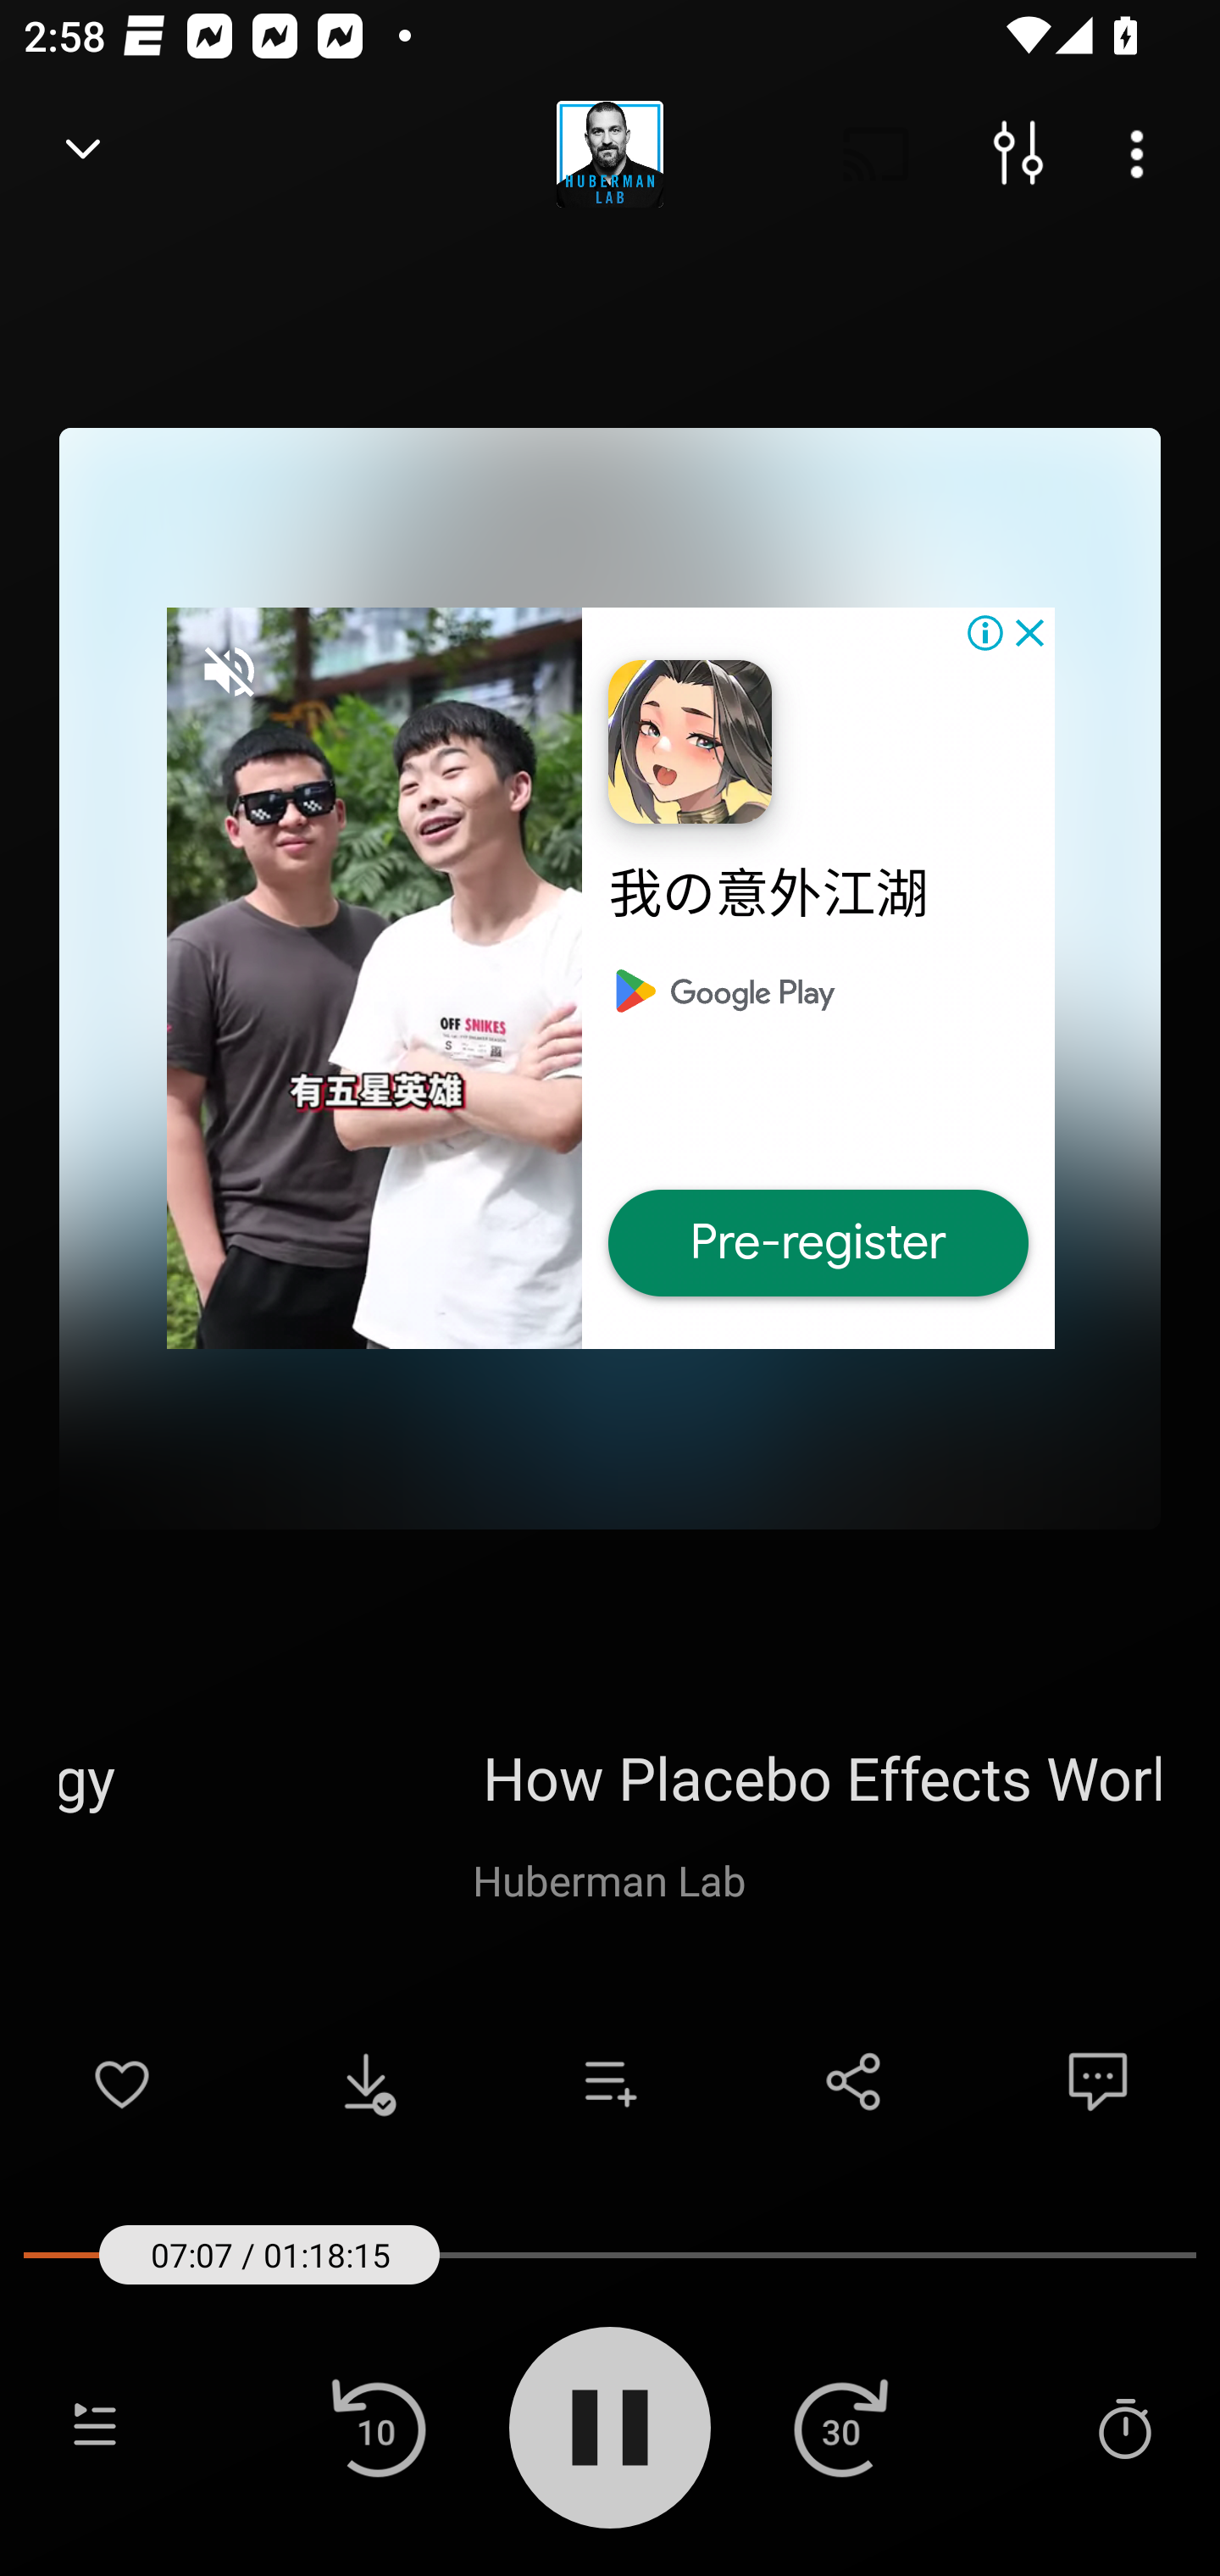 The width and height of the screenshot is (1220, 2576). What do you see at coordinates (122, 2081) in the screenshot?
I see `Add to Favorites` at bounding box center [122, 2081].